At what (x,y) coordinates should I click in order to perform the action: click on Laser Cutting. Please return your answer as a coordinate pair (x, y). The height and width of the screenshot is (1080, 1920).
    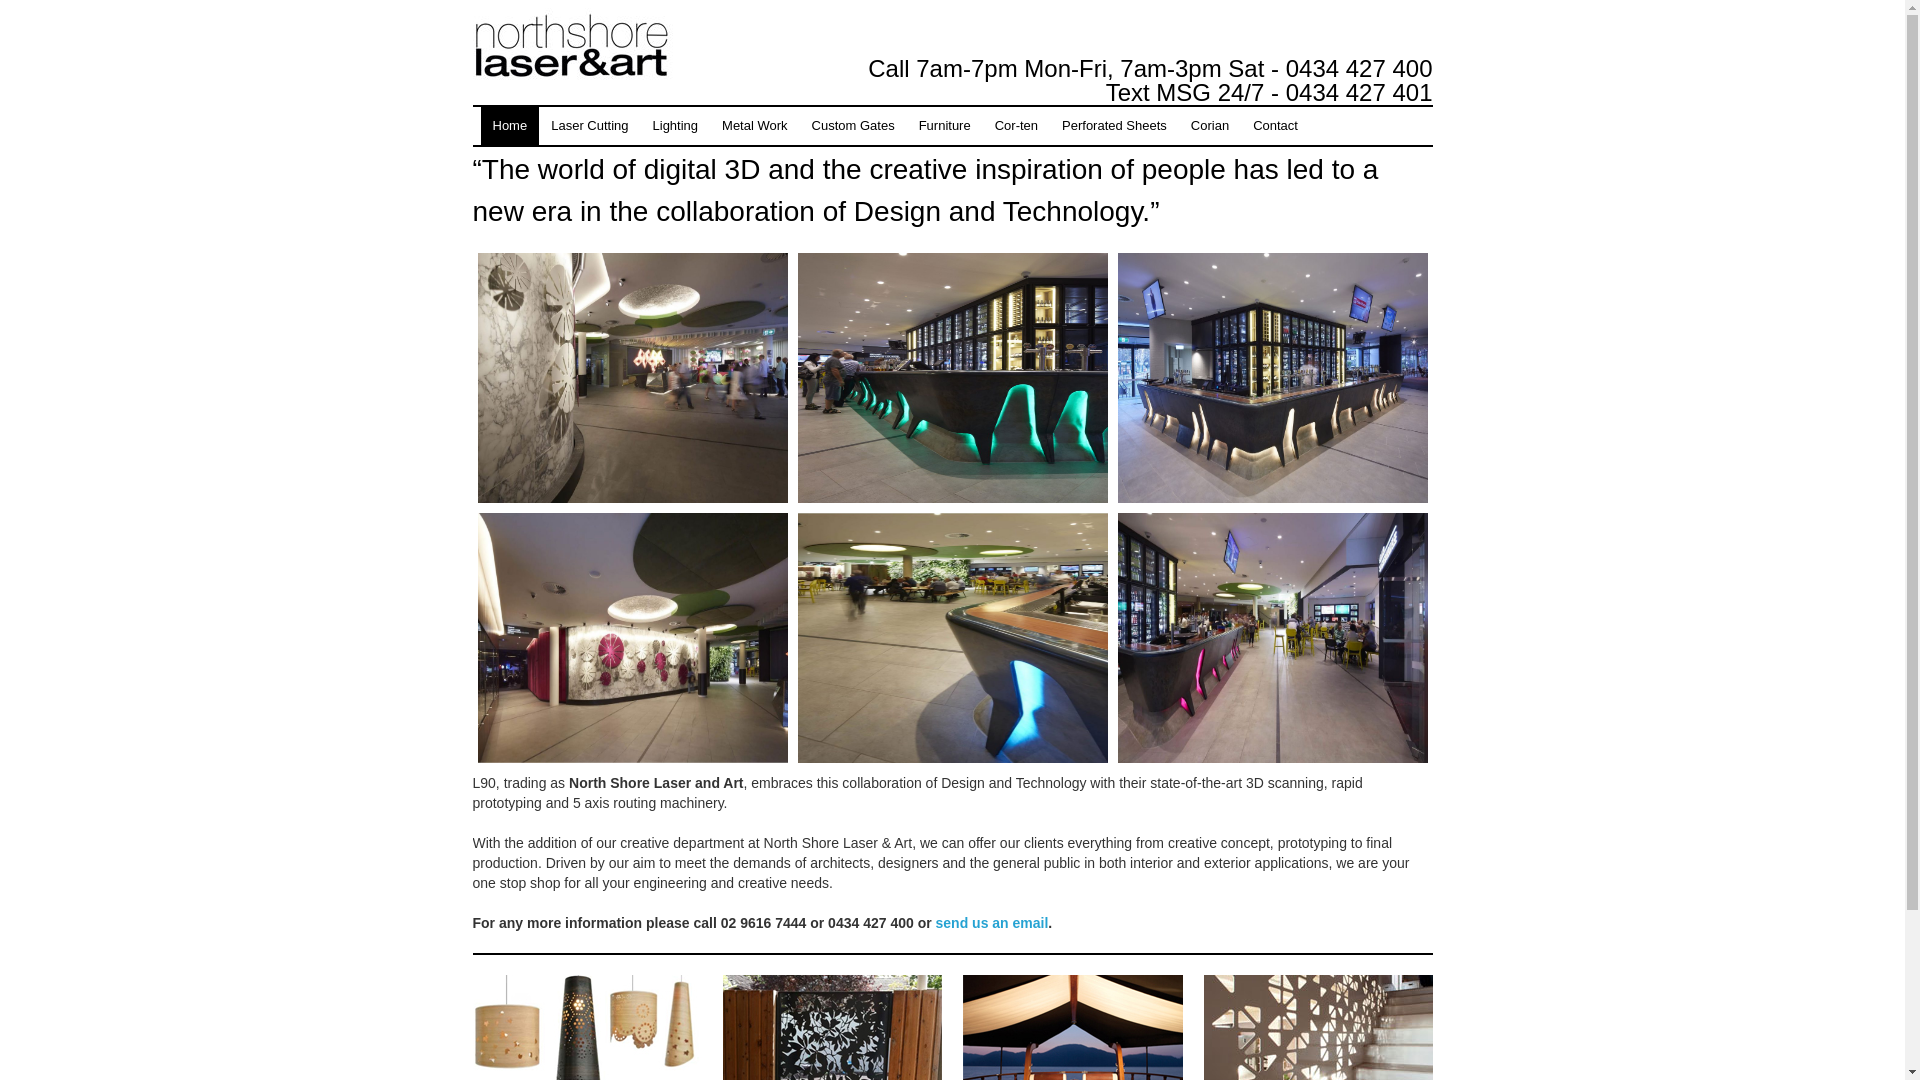
    Looking at the image, I should click on (590, 126).